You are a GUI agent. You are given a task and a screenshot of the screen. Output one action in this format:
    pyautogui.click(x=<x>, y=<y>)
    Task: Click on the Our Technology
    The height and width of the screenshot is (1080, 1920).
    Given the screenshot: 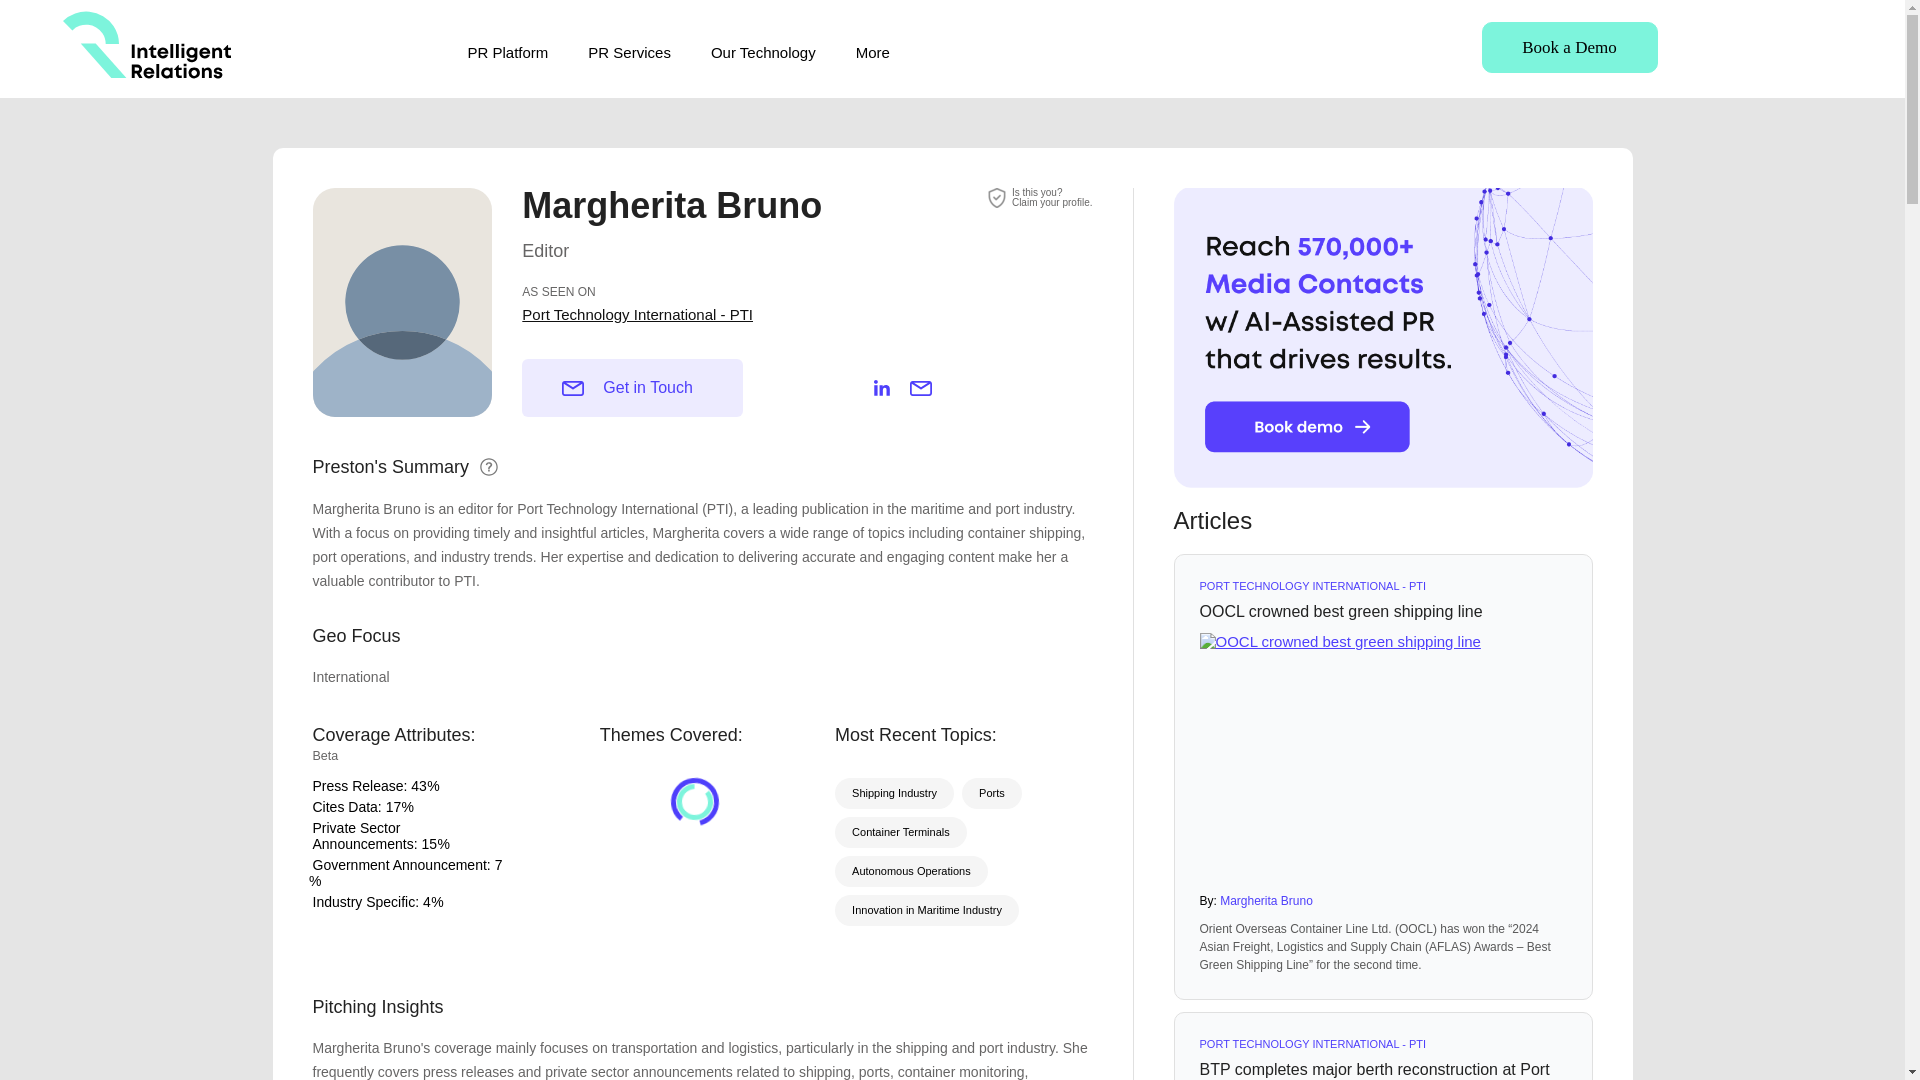 What is the action you would take?
    pyautogui.click(x=763, y=52)
    